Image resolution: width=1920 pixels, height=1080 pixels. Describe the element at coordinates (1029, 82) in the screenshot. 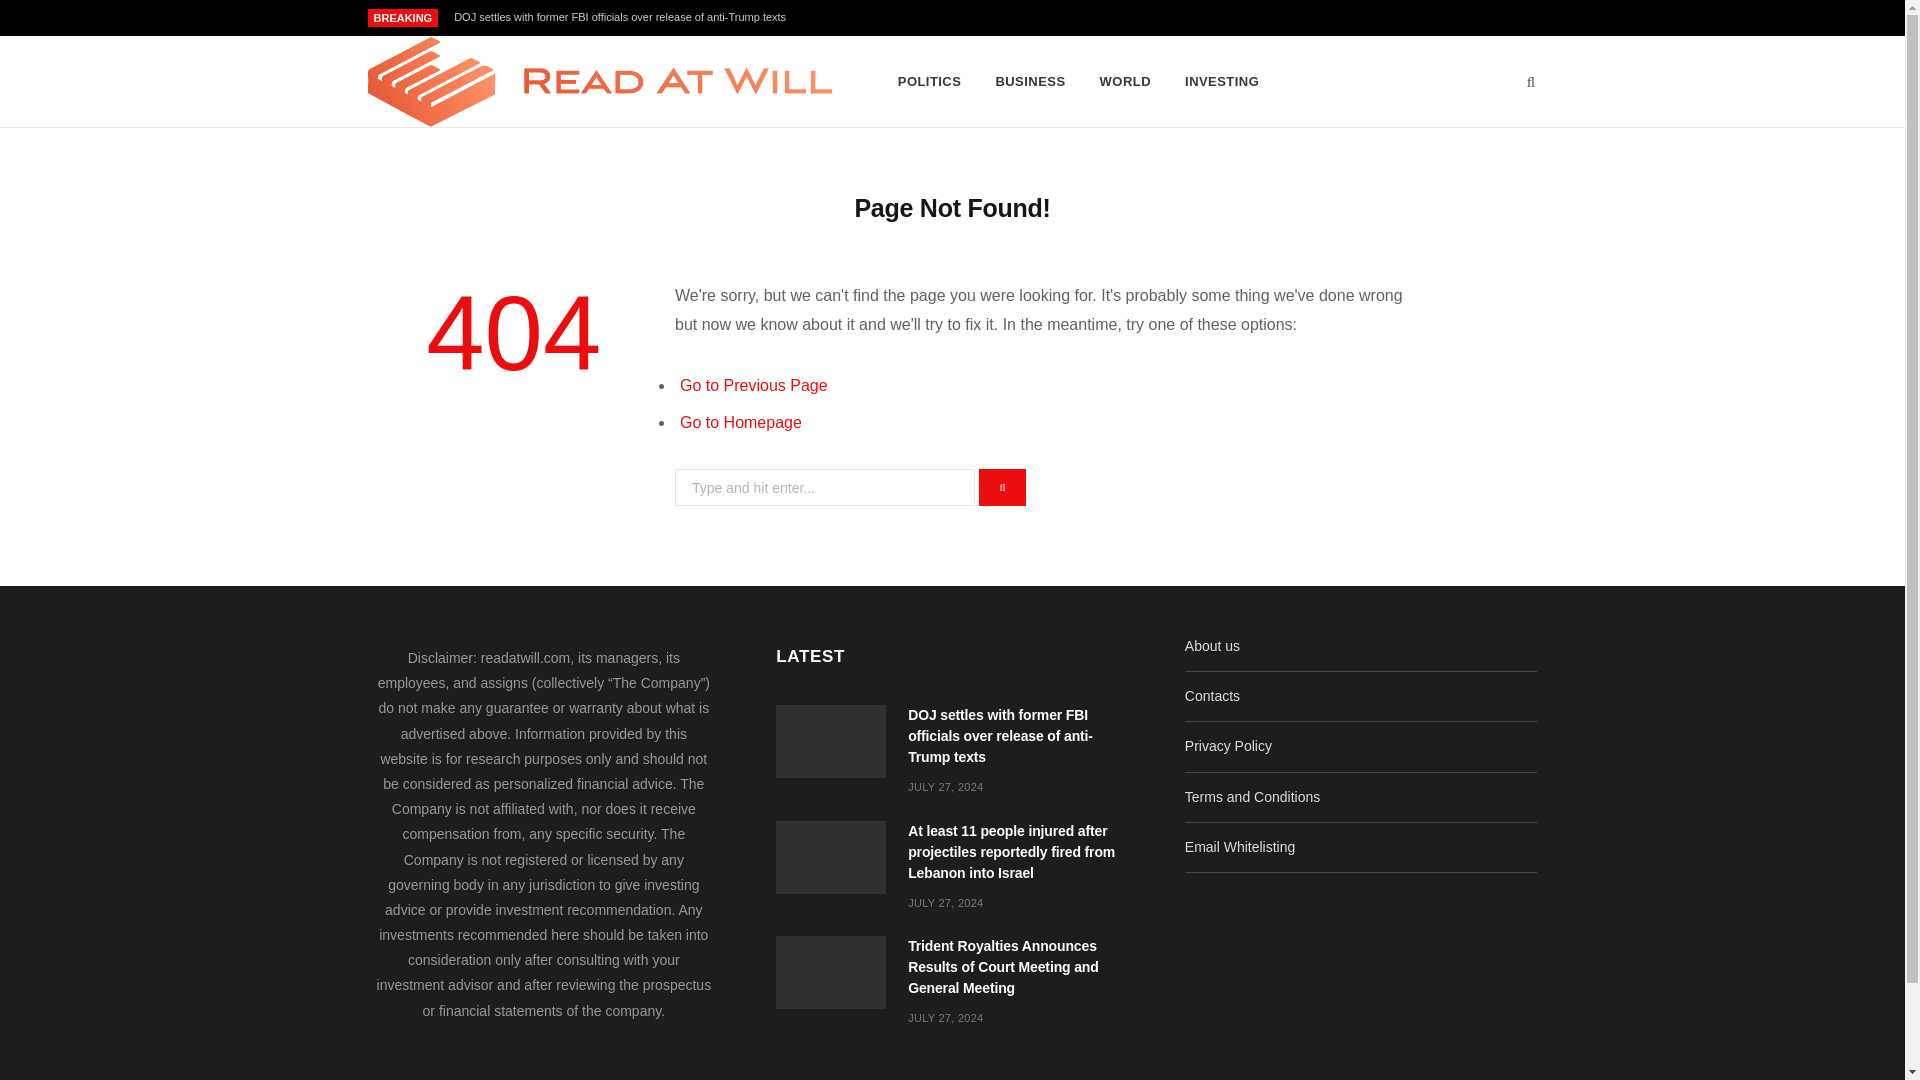

I see `BUSINESS` at that location.